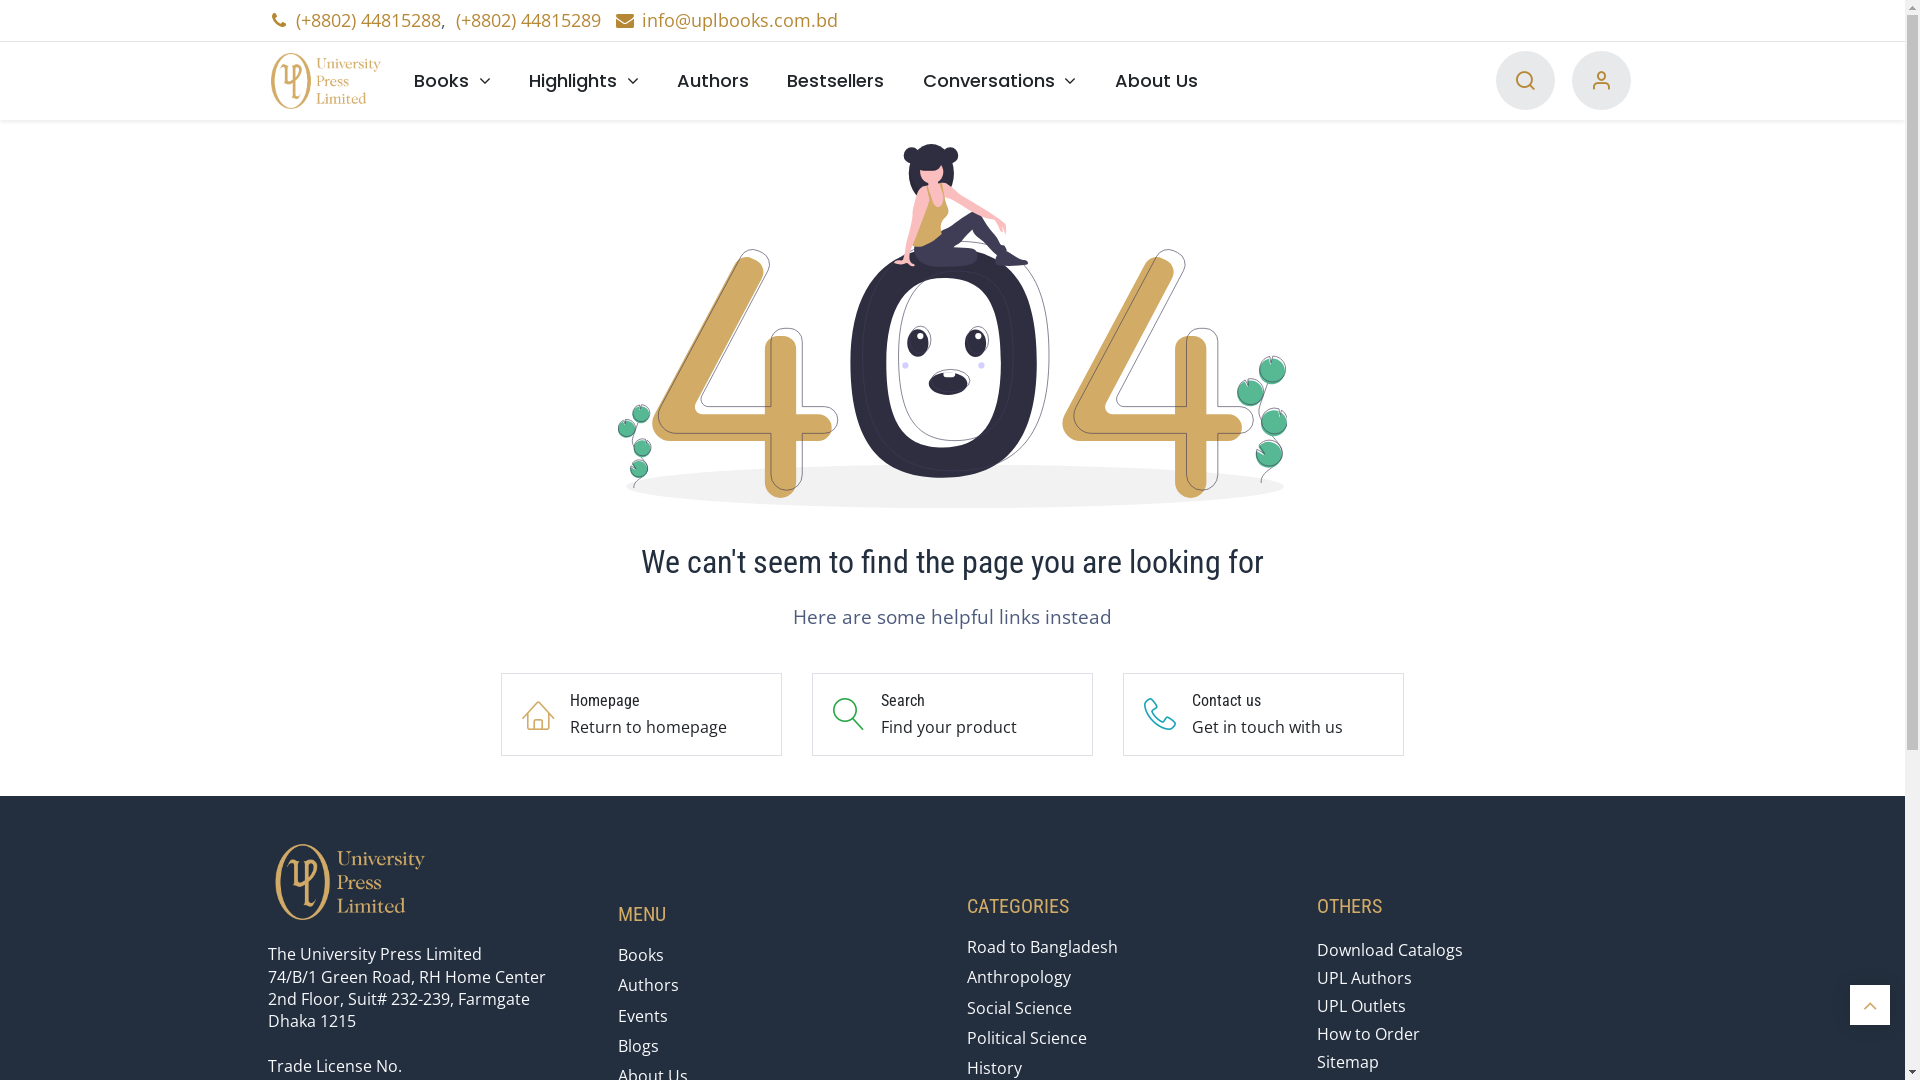 This screenshot has height=1080, width=1920. What do you see at coordinates (642, 714) in the screenshot?
I see `Homepage
Return to homepage` at bounding box center [642, 714].